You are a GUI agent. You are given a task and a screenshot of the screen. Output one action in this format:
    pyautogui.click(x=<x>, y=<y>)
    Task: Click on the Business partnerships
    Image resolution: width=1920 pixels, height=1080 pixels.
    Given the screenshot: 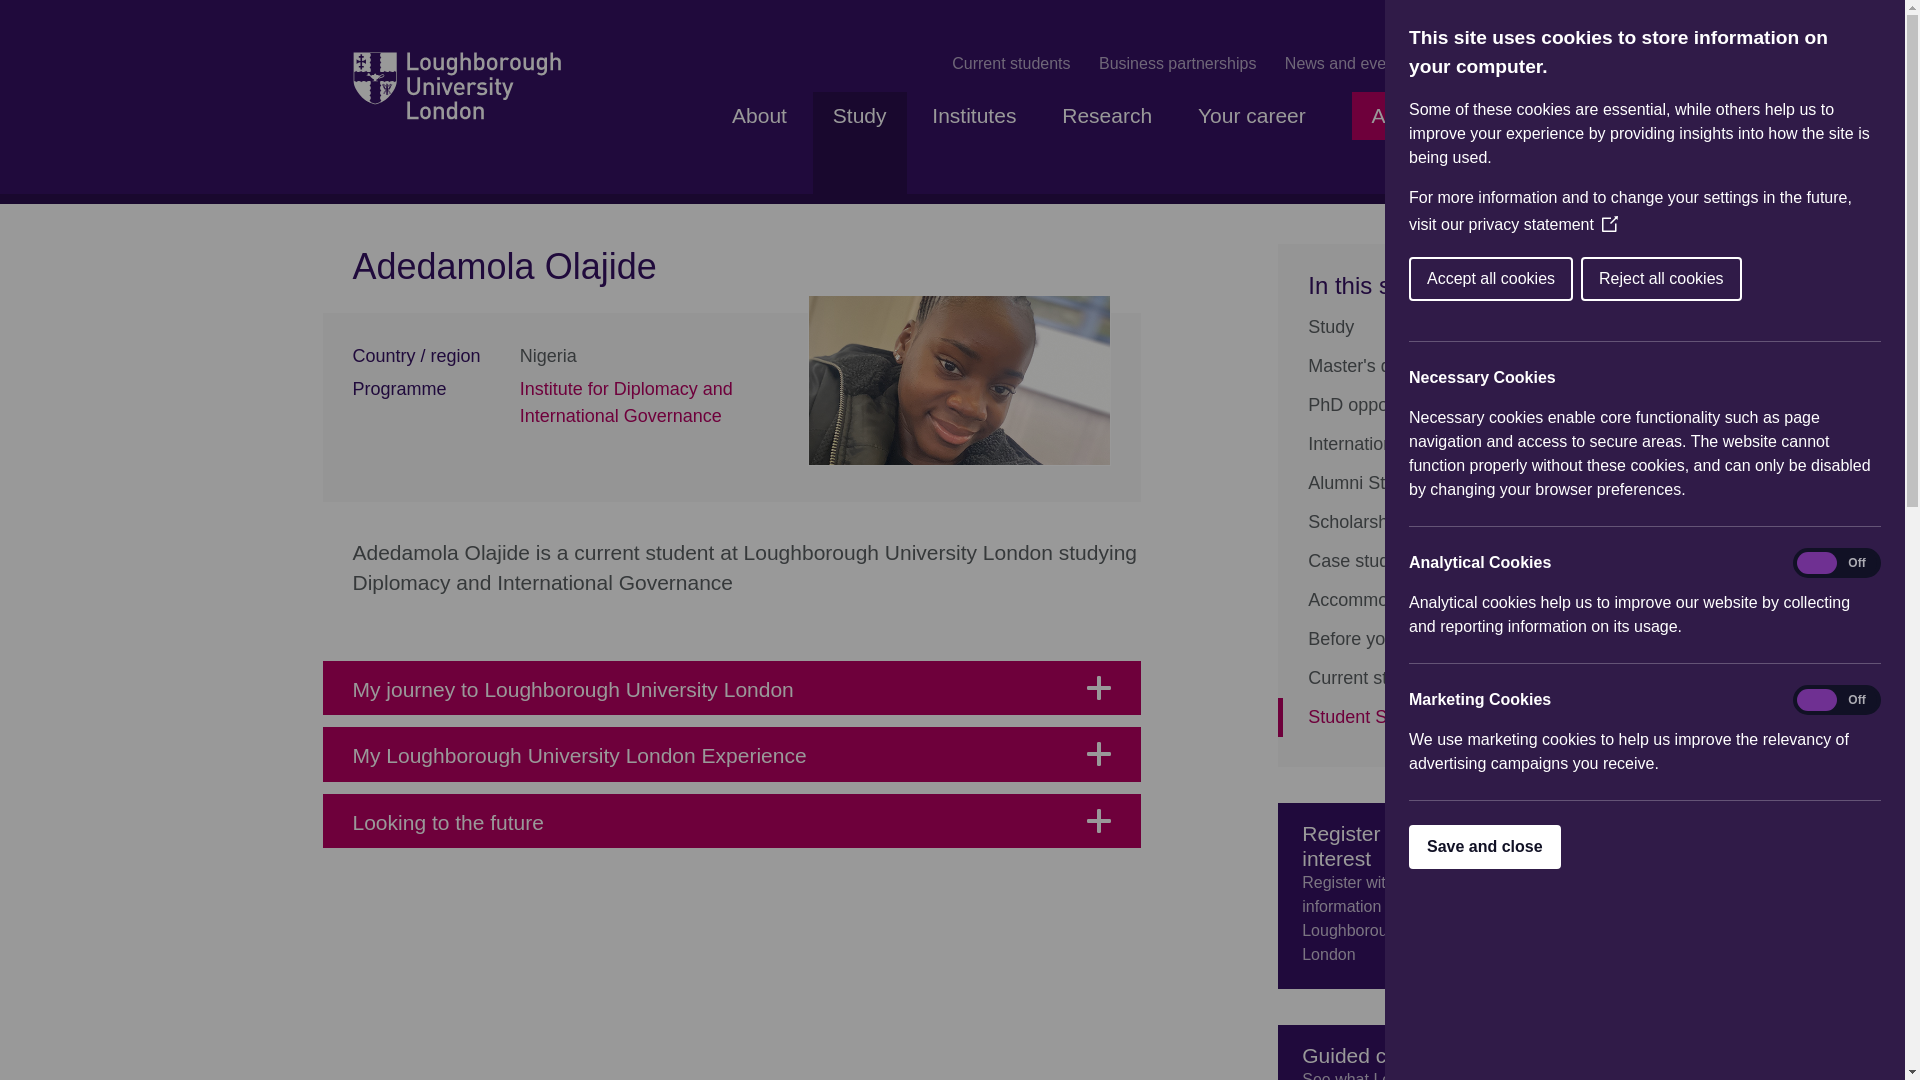 What is the action you would take?
    pyautogui.click(x=1176, y=63)
    